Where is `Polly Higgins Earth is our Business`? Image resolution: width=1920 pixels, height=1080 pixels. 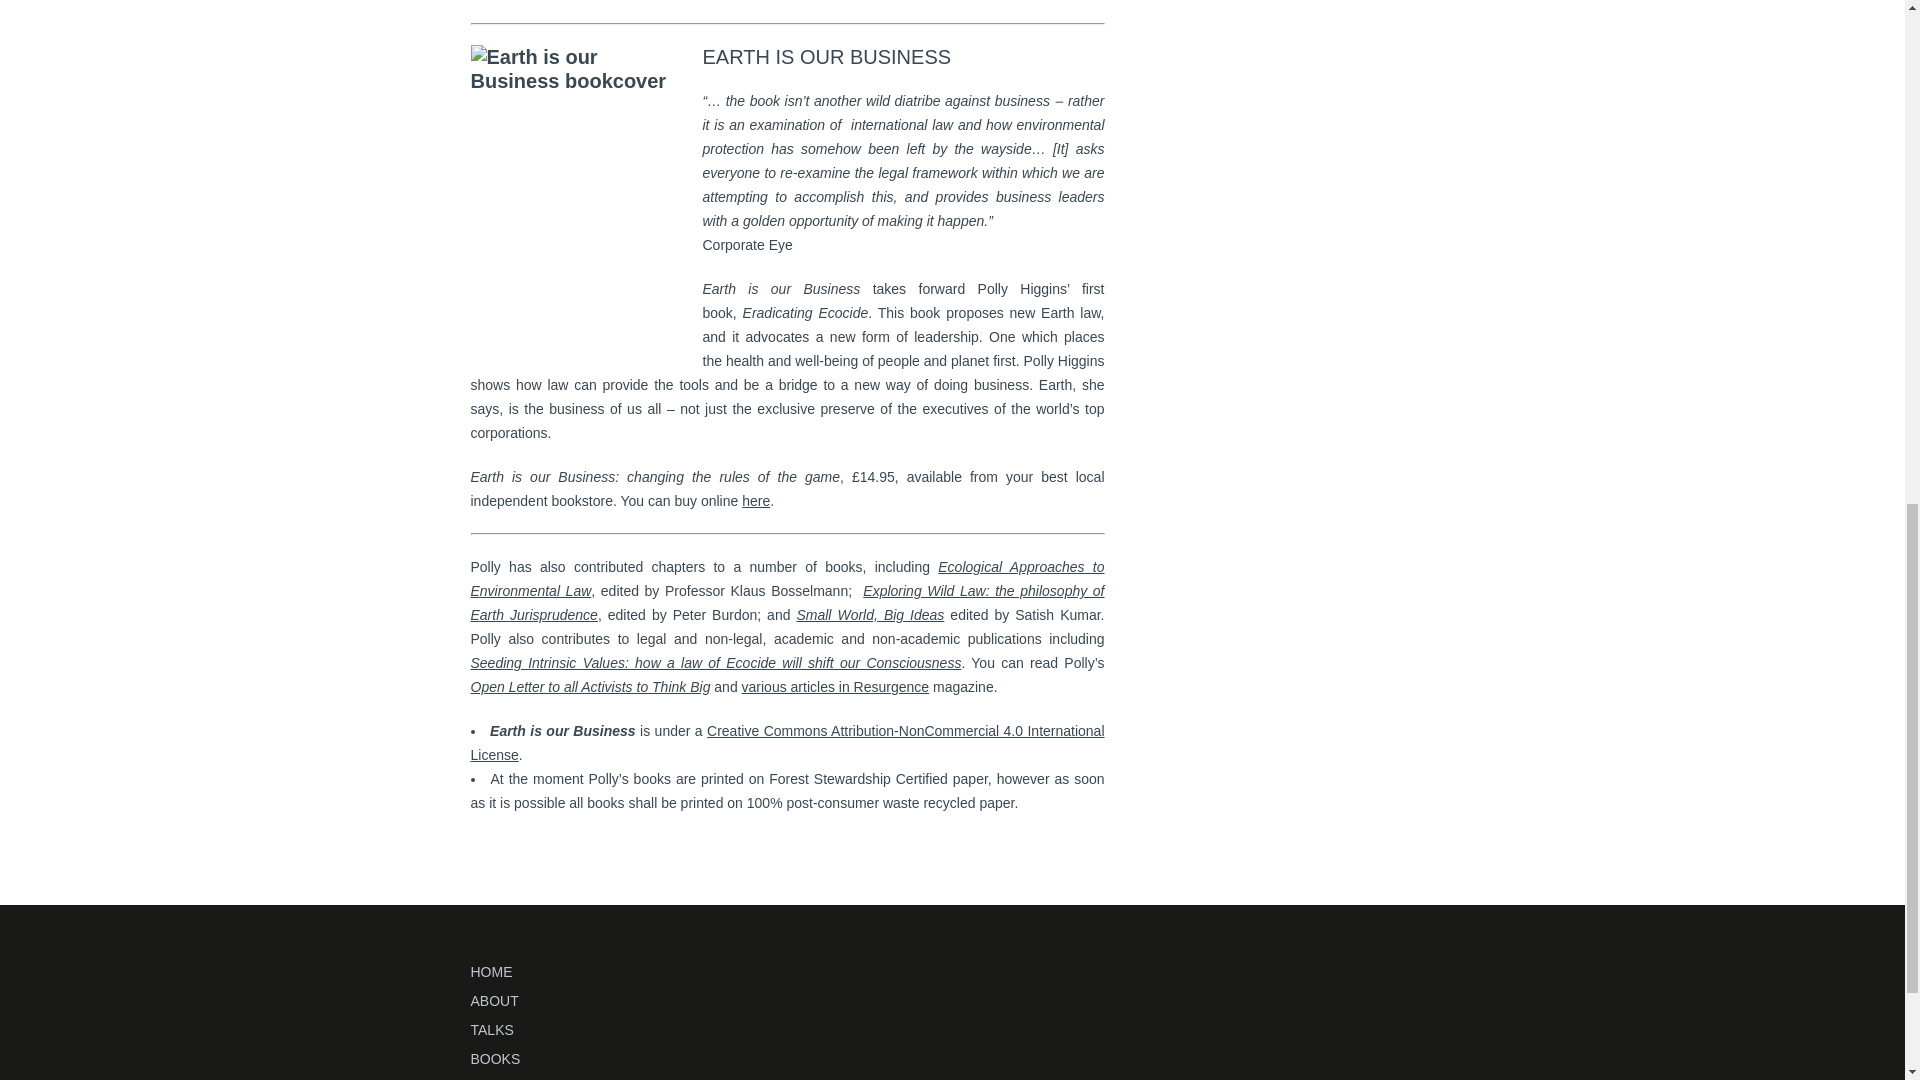 Polly Higgins Earth is our Business is located at coordinates (755, 500).